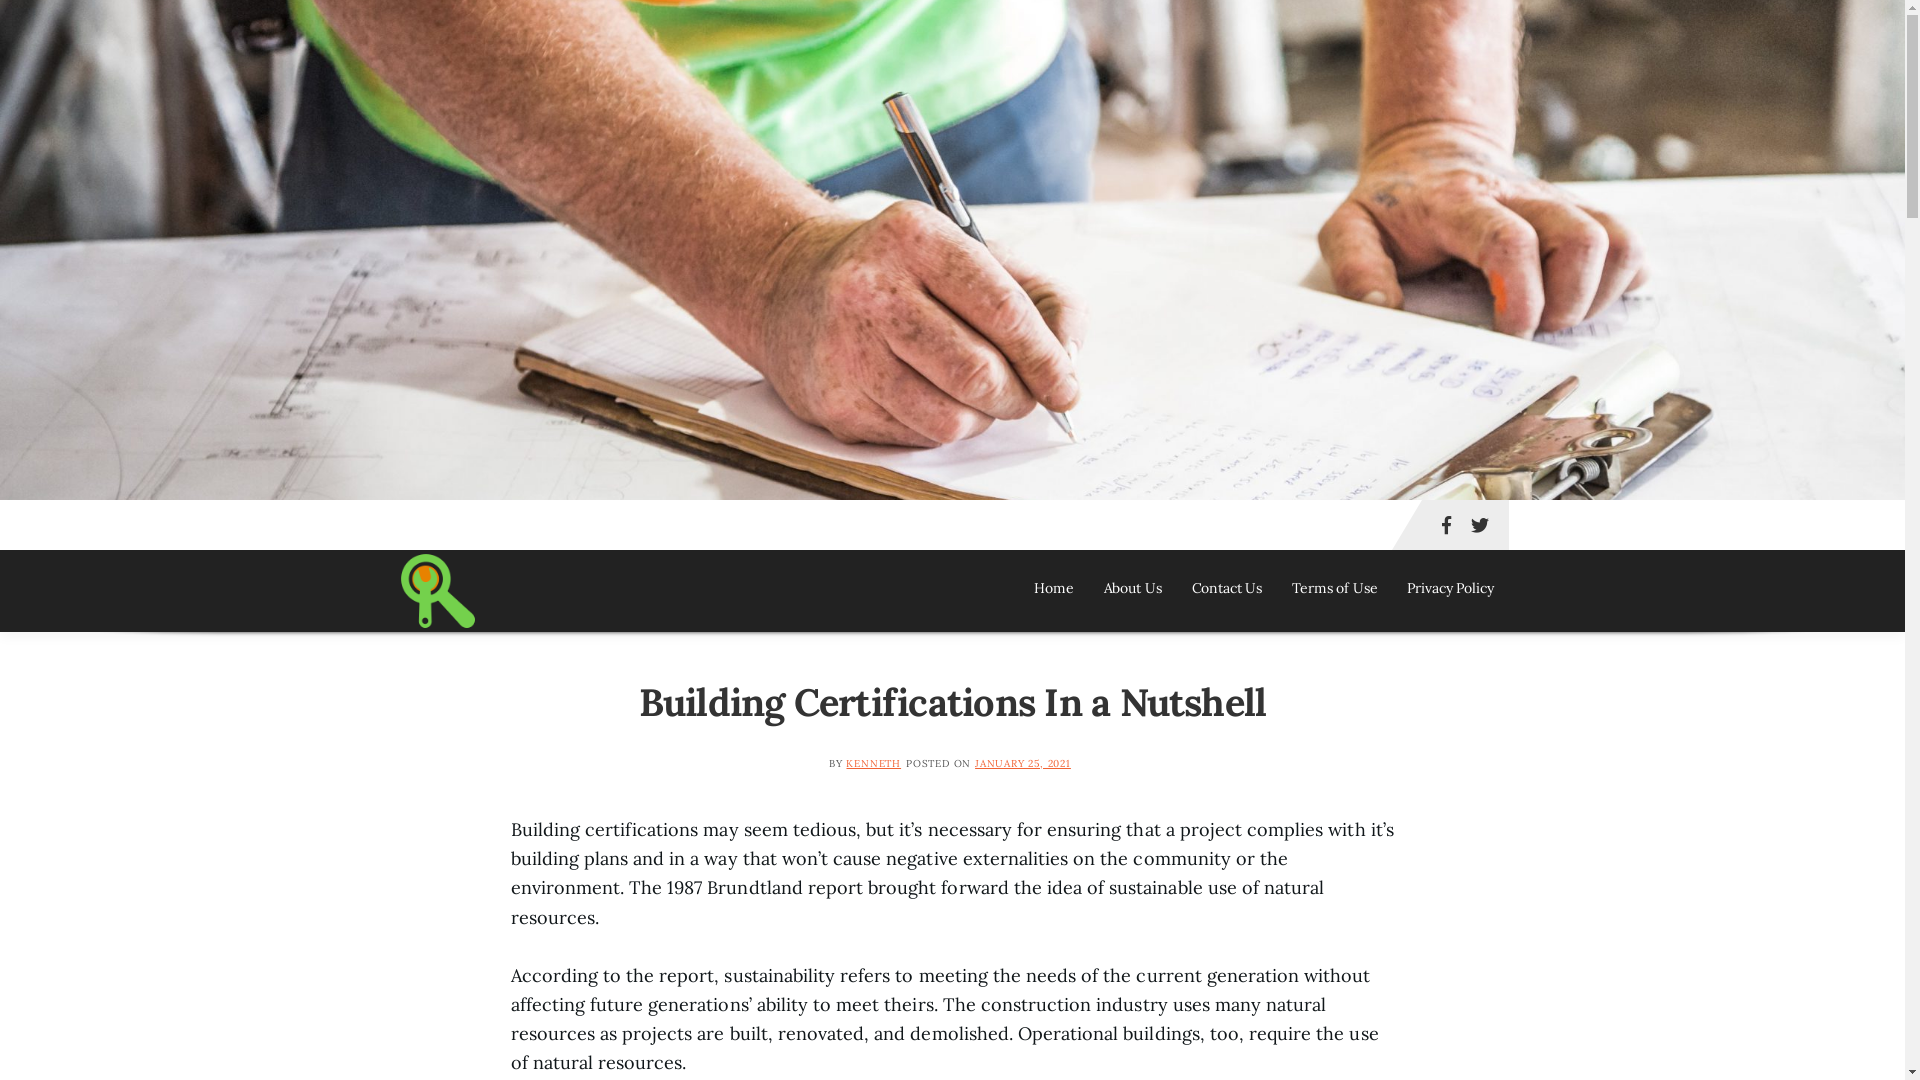  What do you see at coordinates (1479, 525) in the screenshot?
I see `twitter` at bounding box center [1479, 525].